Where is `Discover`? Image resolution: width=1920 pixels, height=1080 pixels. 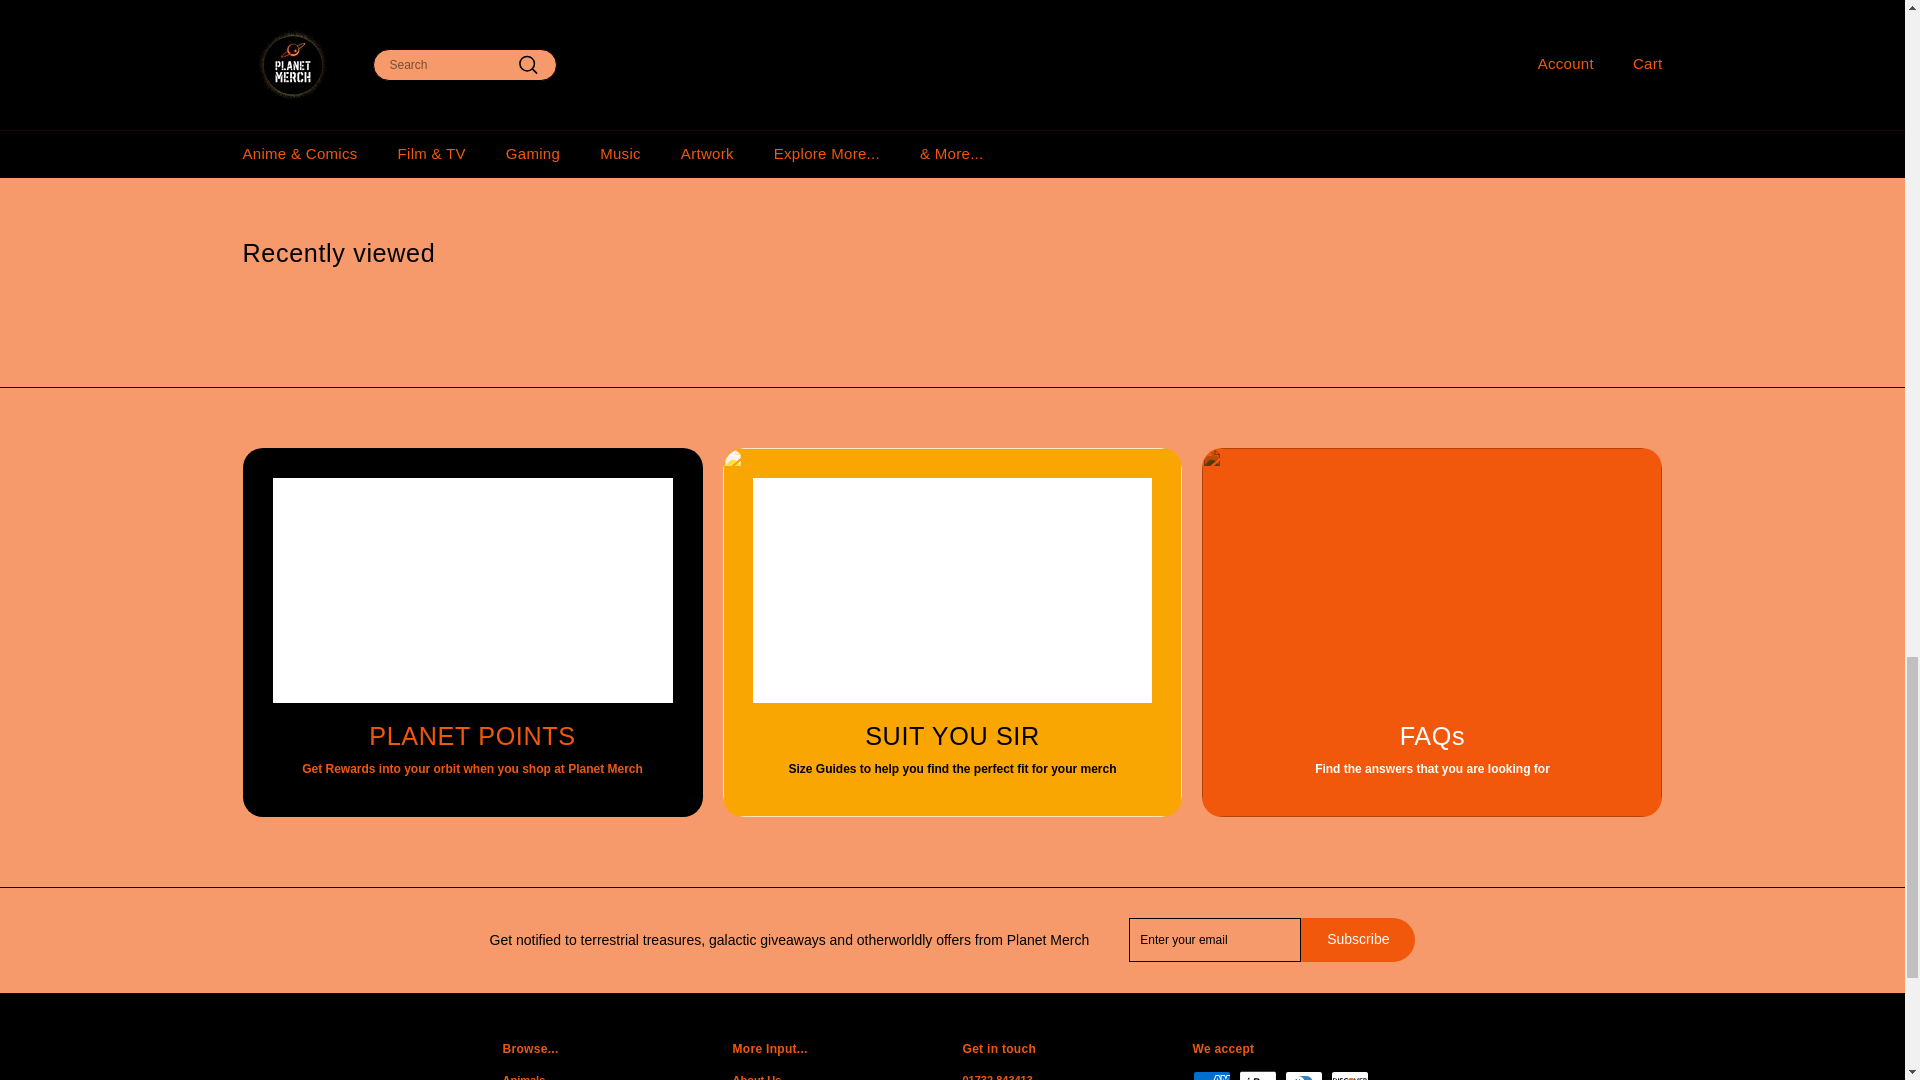
Discover is located at coordinates (1348, 1076).